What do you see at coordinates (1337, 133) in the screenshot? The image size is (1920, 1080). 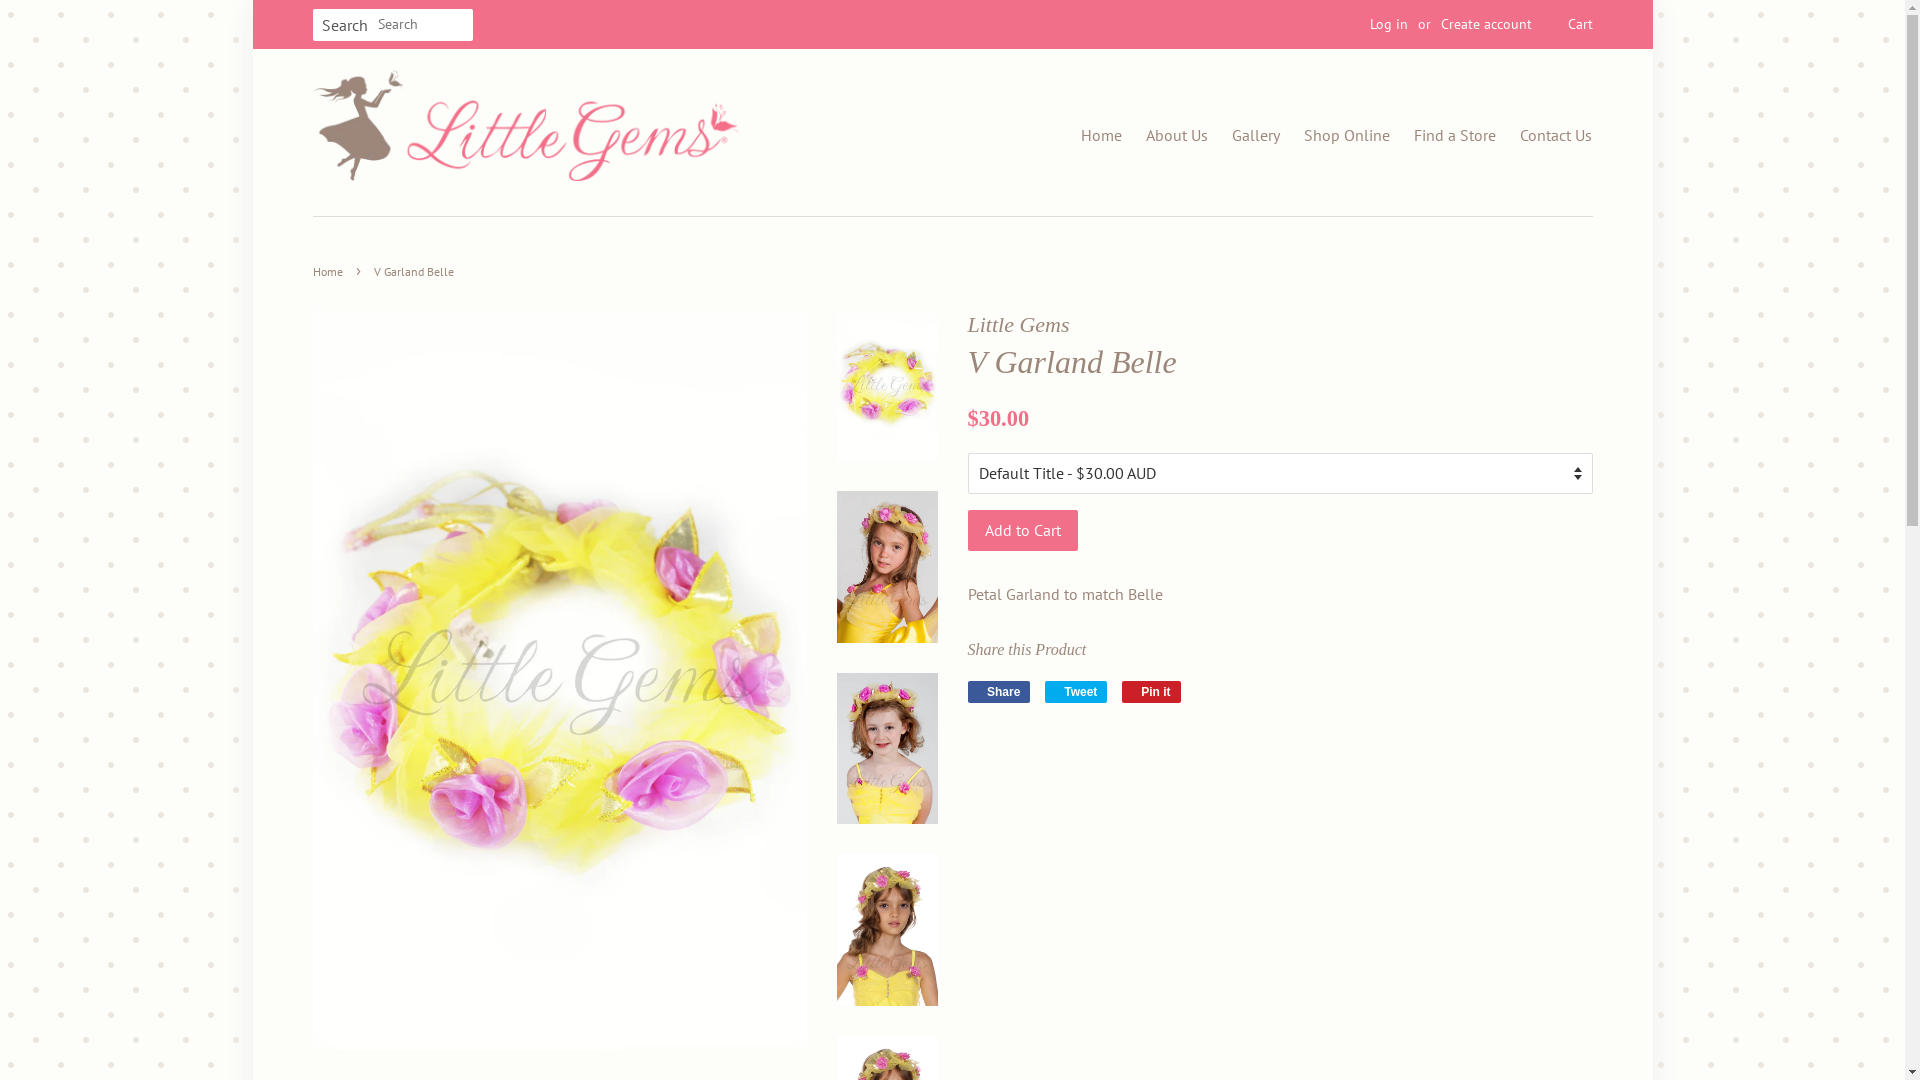 I see `Shop Online` at bounding box center [1337, 133].